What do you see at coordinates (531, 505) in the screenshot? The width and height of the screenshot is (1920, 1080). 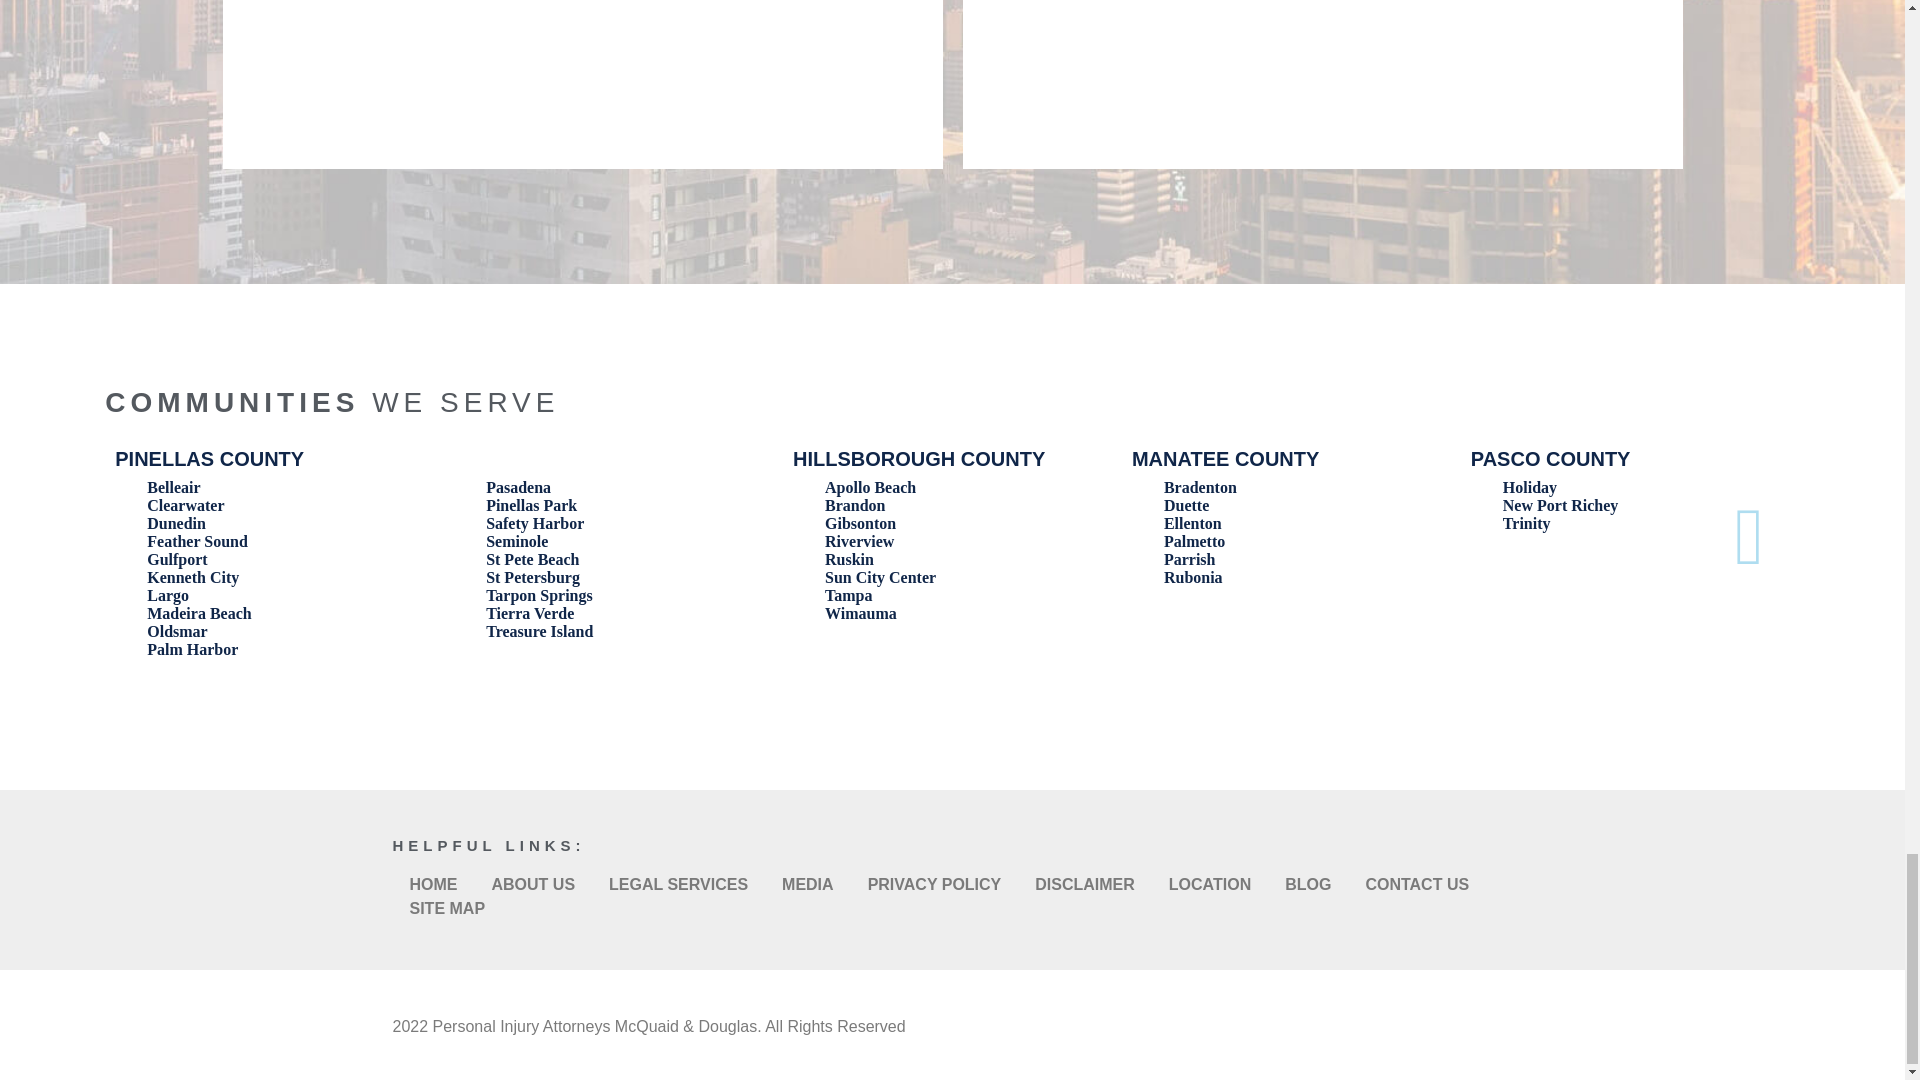 I see `Pinellas Park` at bounding box center [531, 505].